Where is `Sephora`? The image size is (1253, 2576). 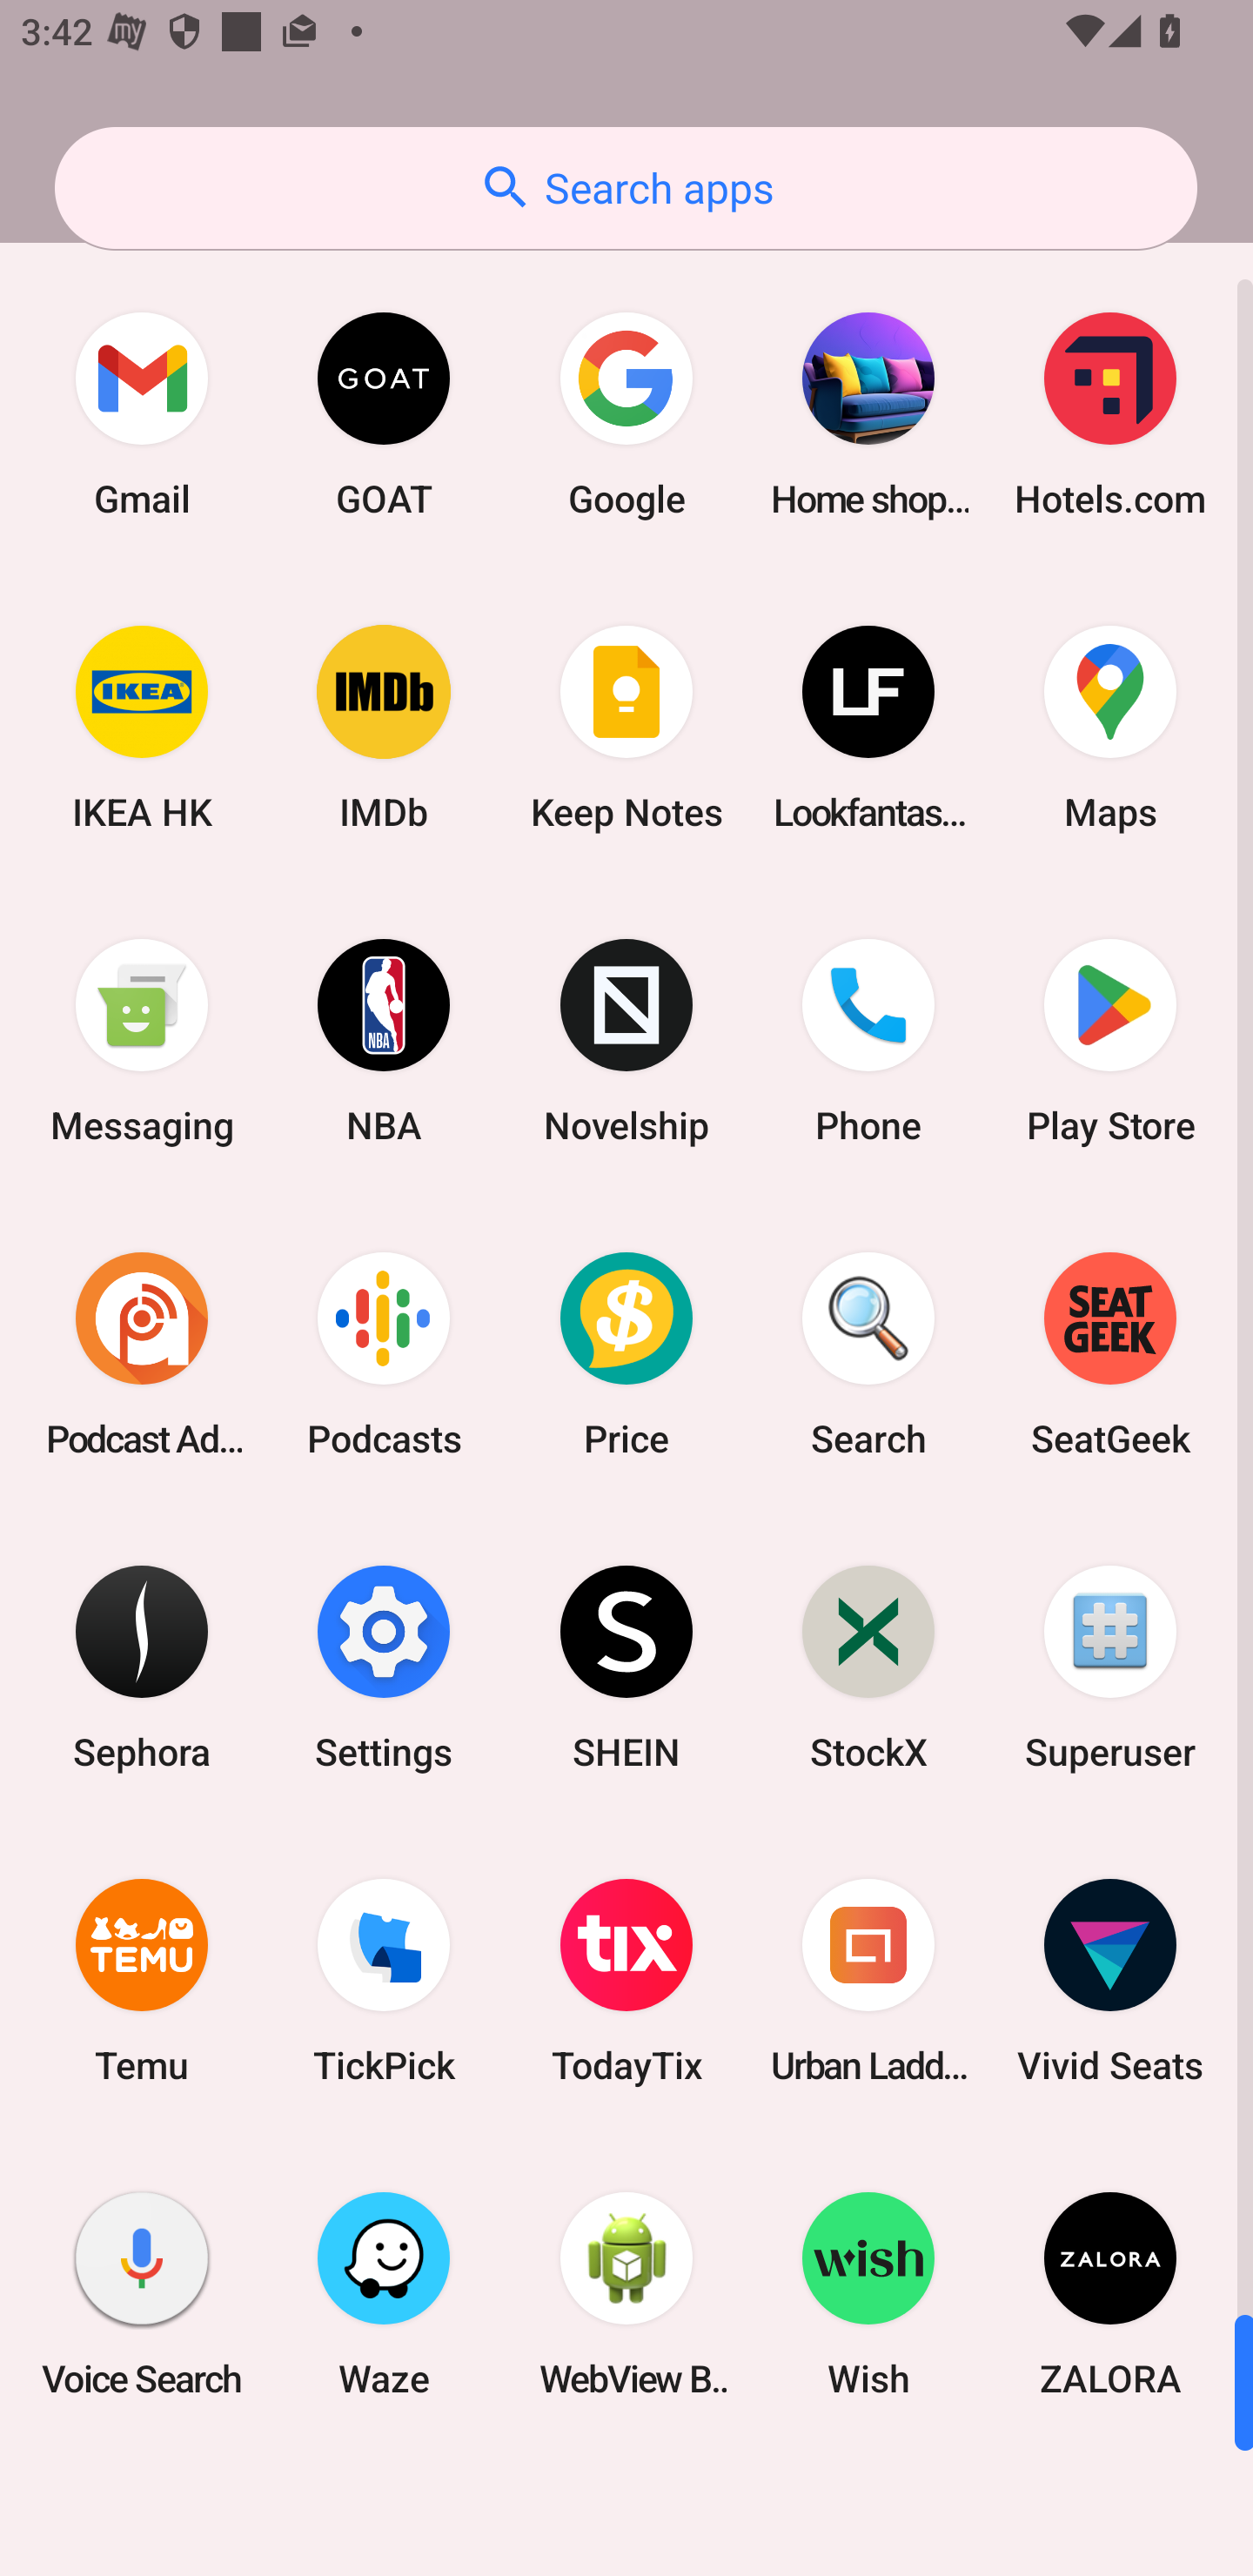
Sephora is located at coordinates (142, 1666).